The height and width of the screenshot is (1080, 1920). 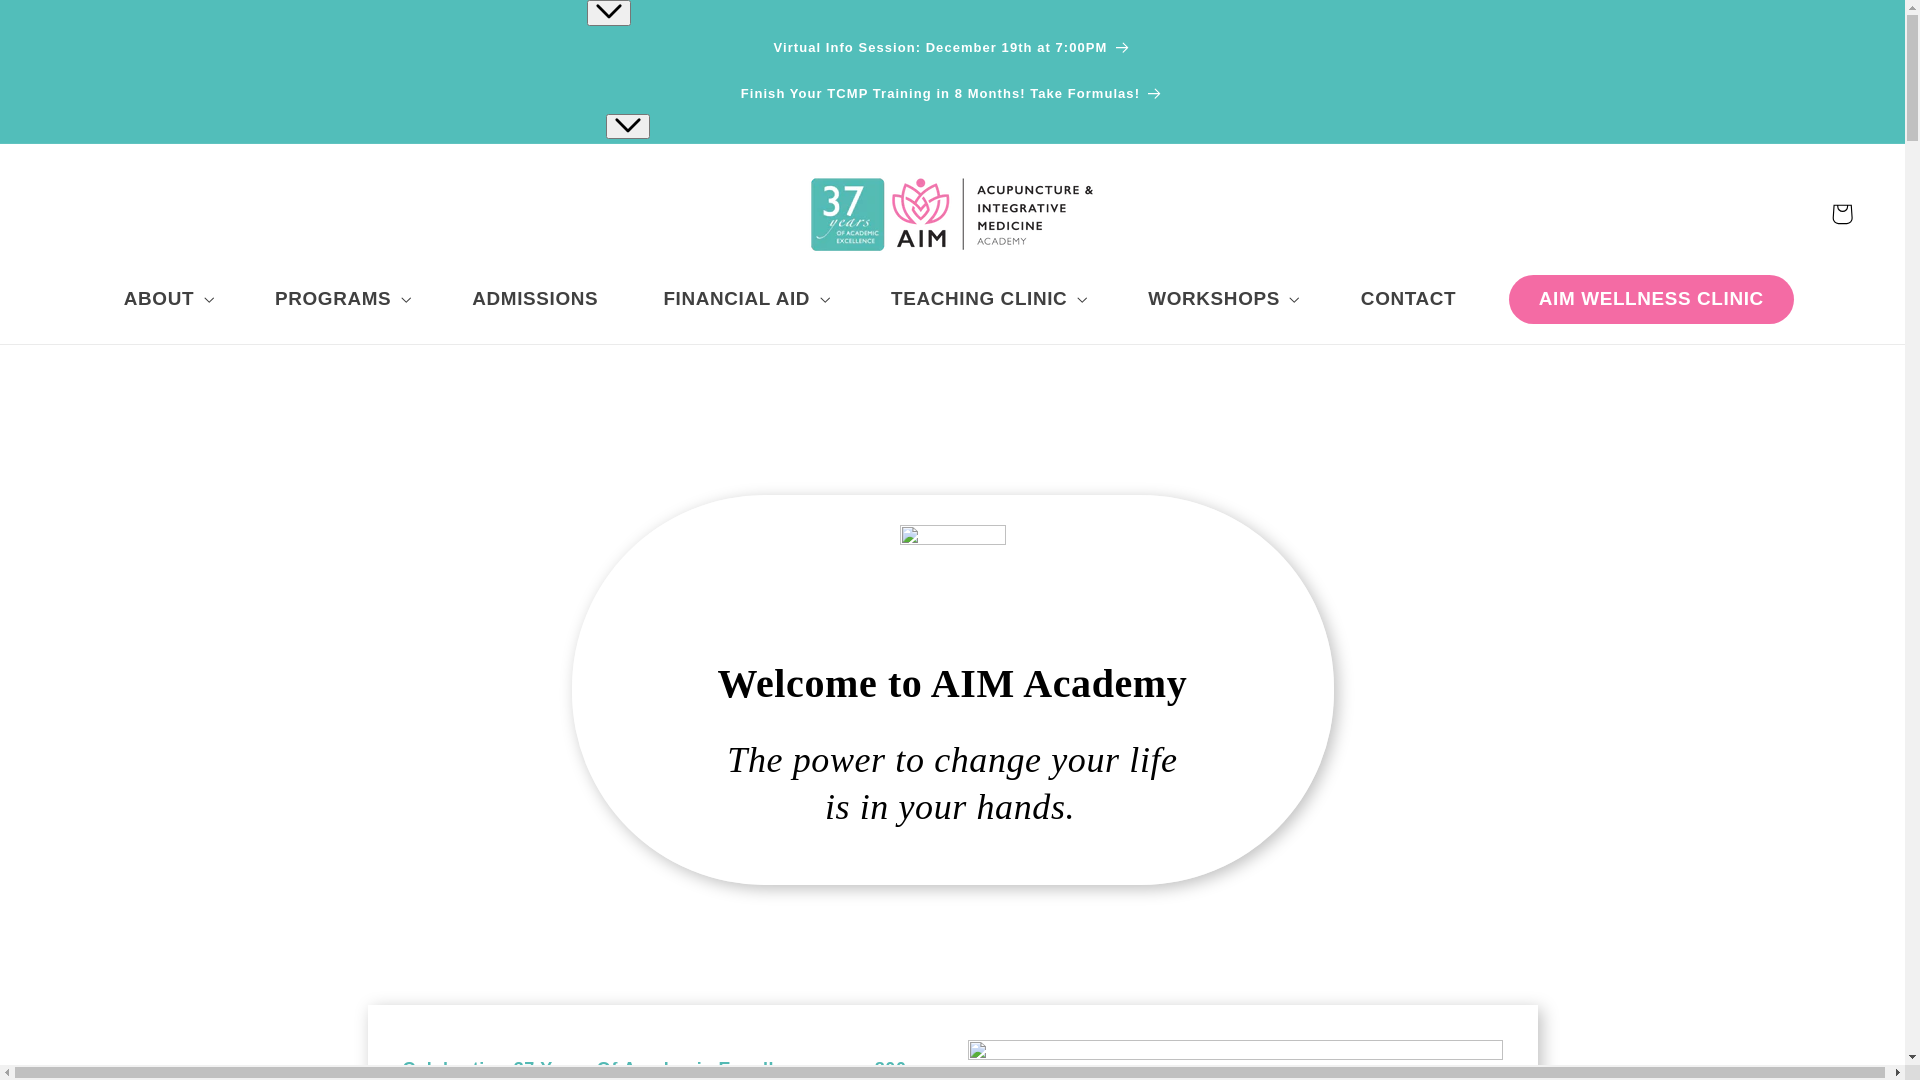 What do you see at coordinates (1652, 300) in the screenshot?
I see `AIM WELLNESS CLINIC` at bounding box center [1652, 300].